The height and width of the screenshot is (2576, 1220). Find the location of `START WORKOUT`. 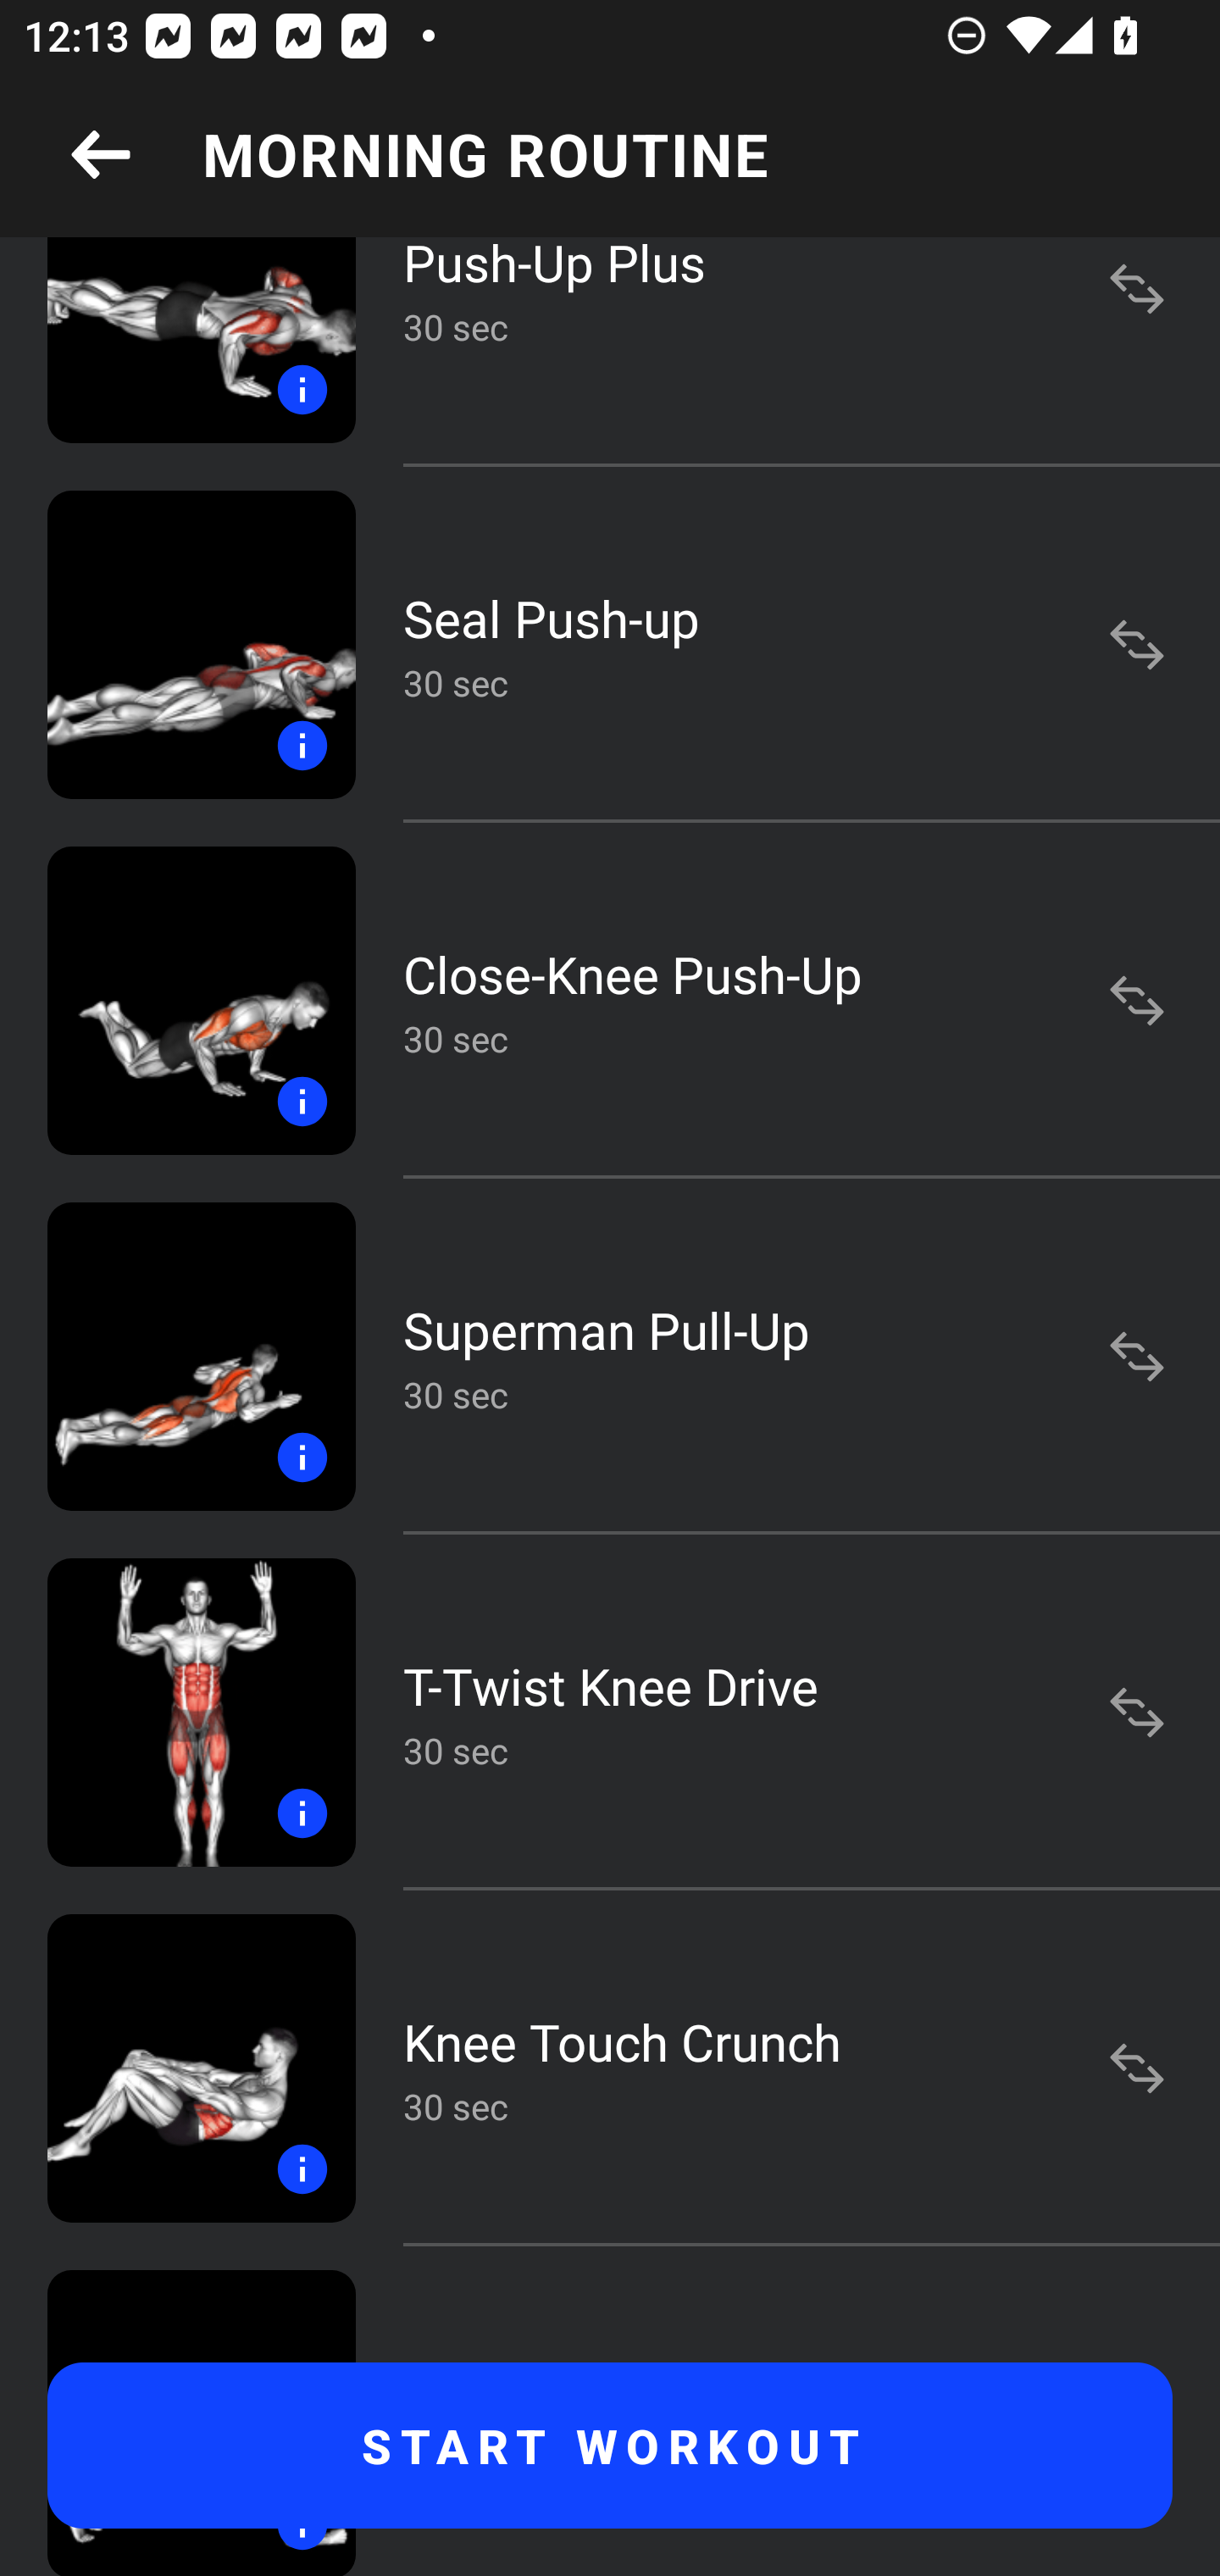

START WORKOUT is located at coordinates (610, 2446).